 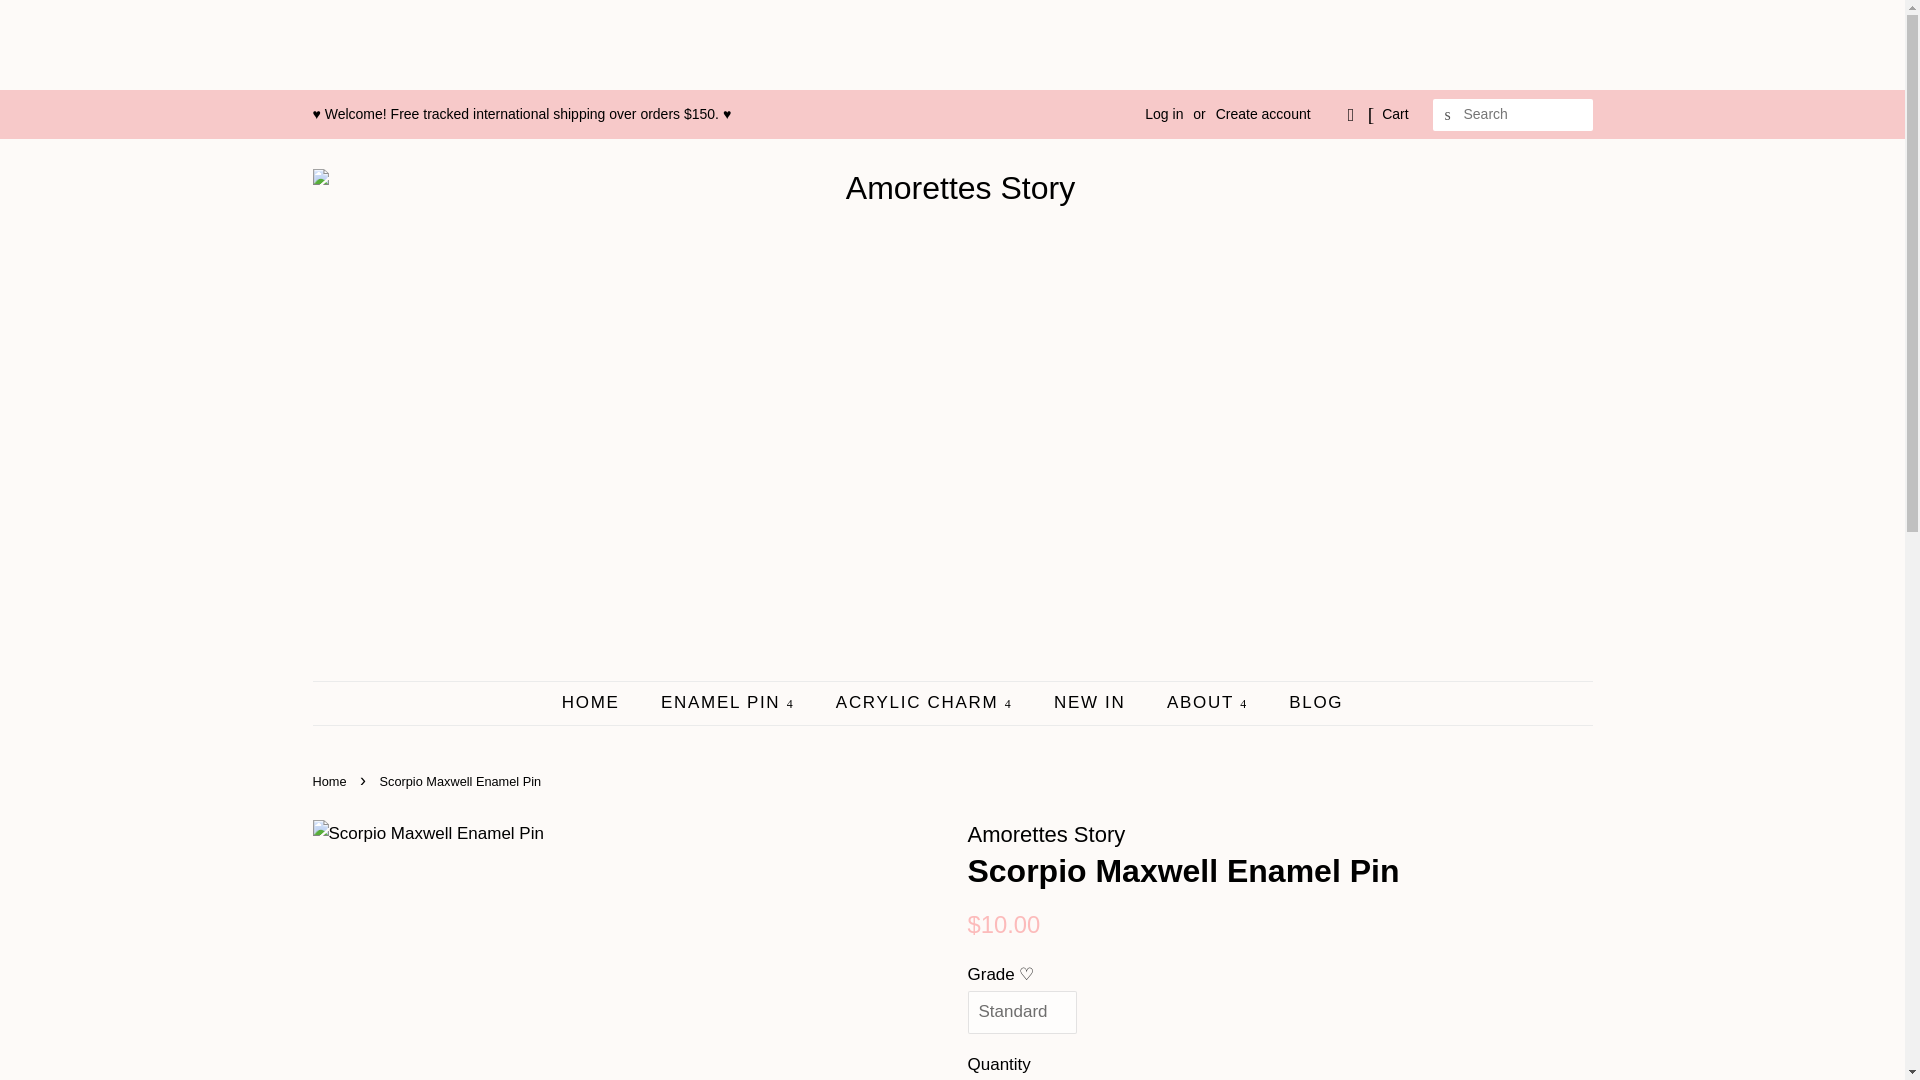 I want to click on Cart, so click(x=1394, y=114).